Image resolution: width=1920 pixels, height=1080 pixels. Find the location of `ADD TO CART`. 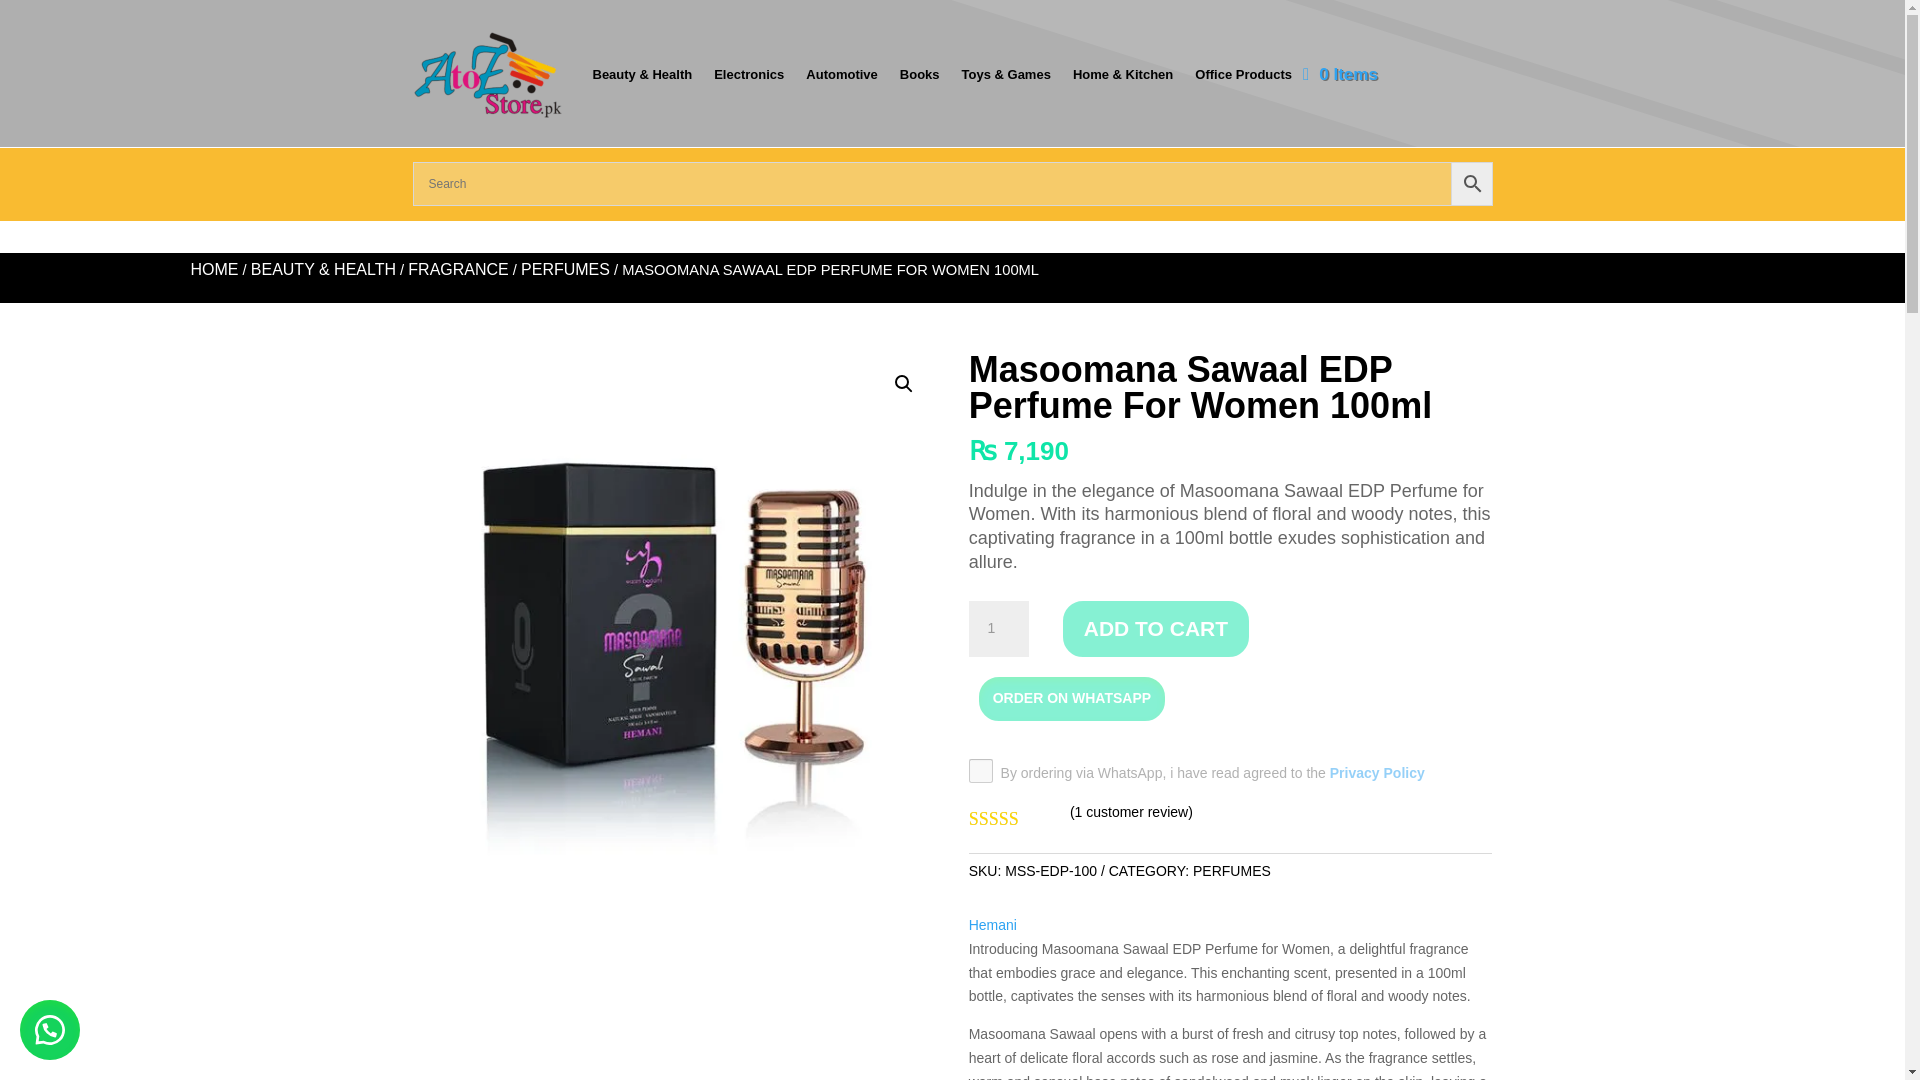

ADD TO CART is located at coordinates (1156, 628).